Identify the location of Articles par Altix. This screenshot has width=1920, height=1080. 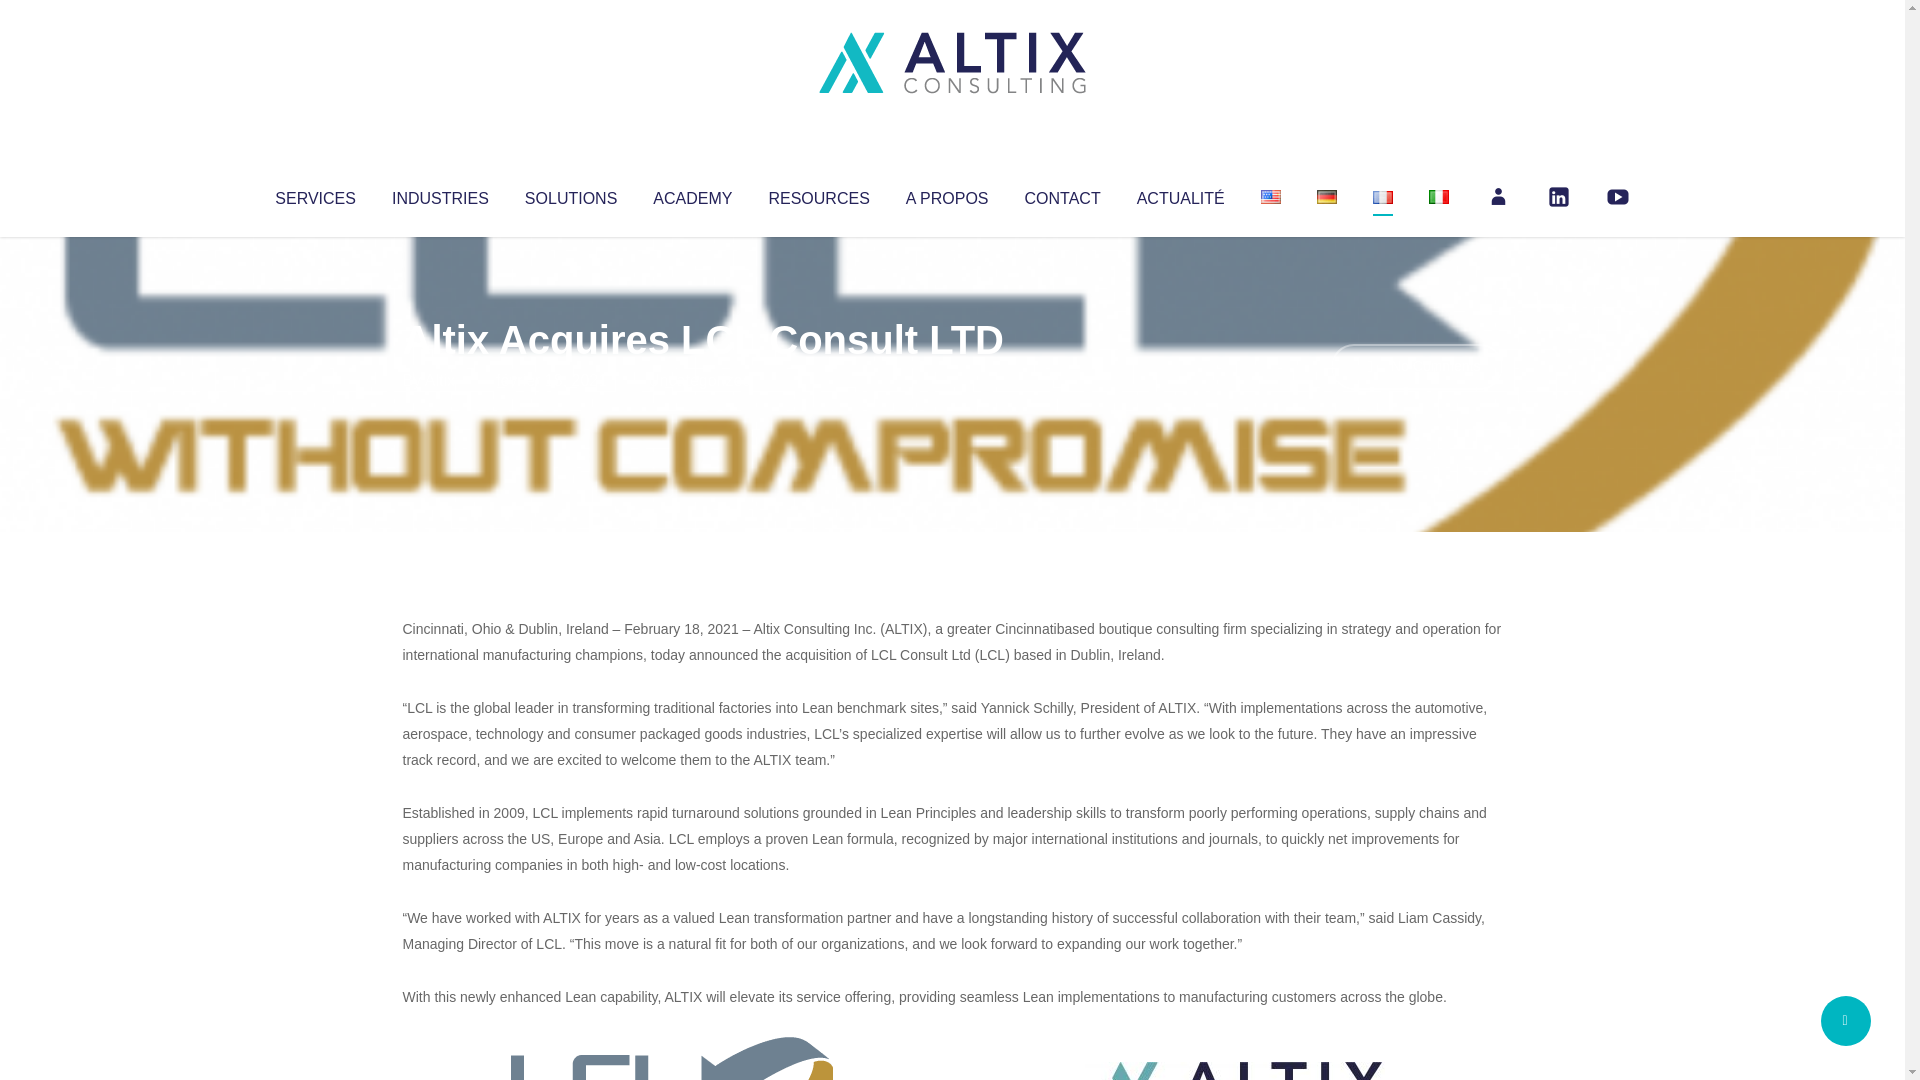
(440, 380).